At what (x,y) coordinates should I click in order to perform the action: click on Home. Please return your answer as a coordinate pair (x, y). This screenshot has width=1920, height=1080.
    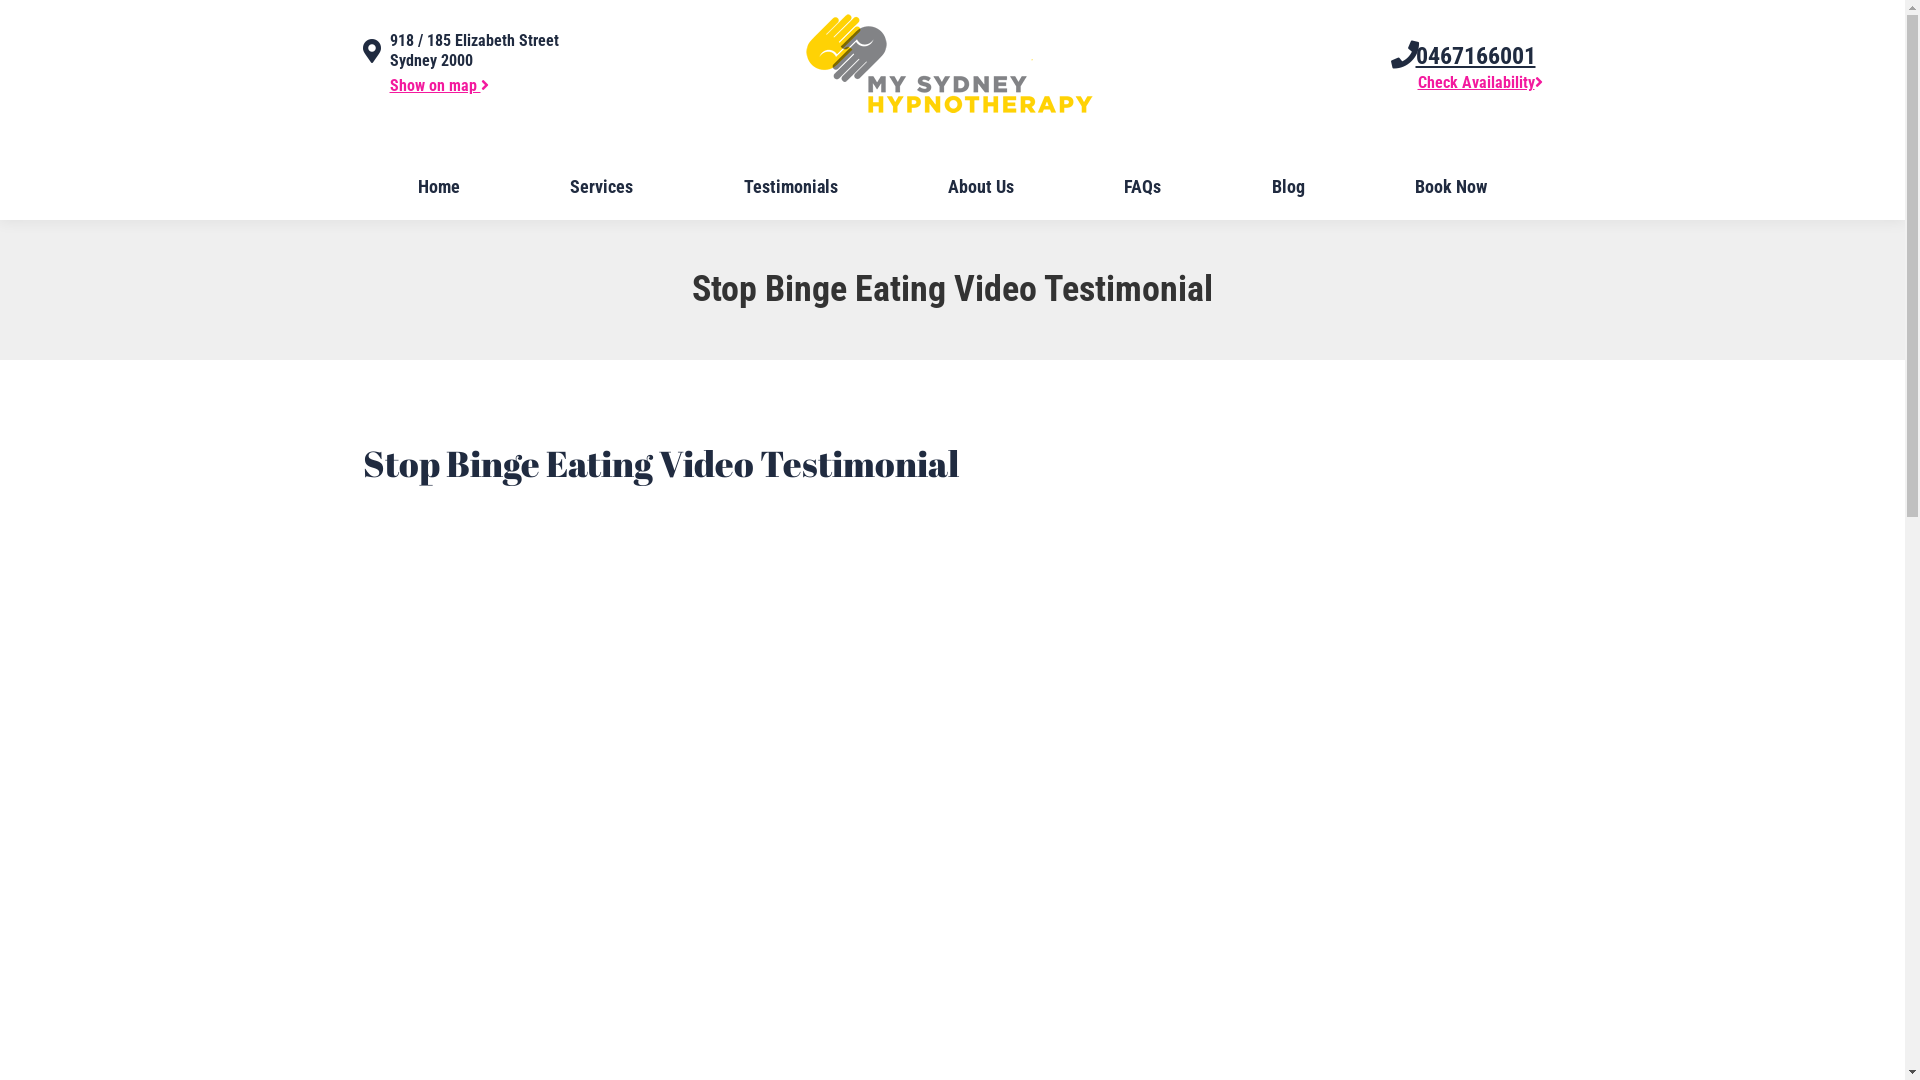
    Looking at the image, I should click on (438, 187).